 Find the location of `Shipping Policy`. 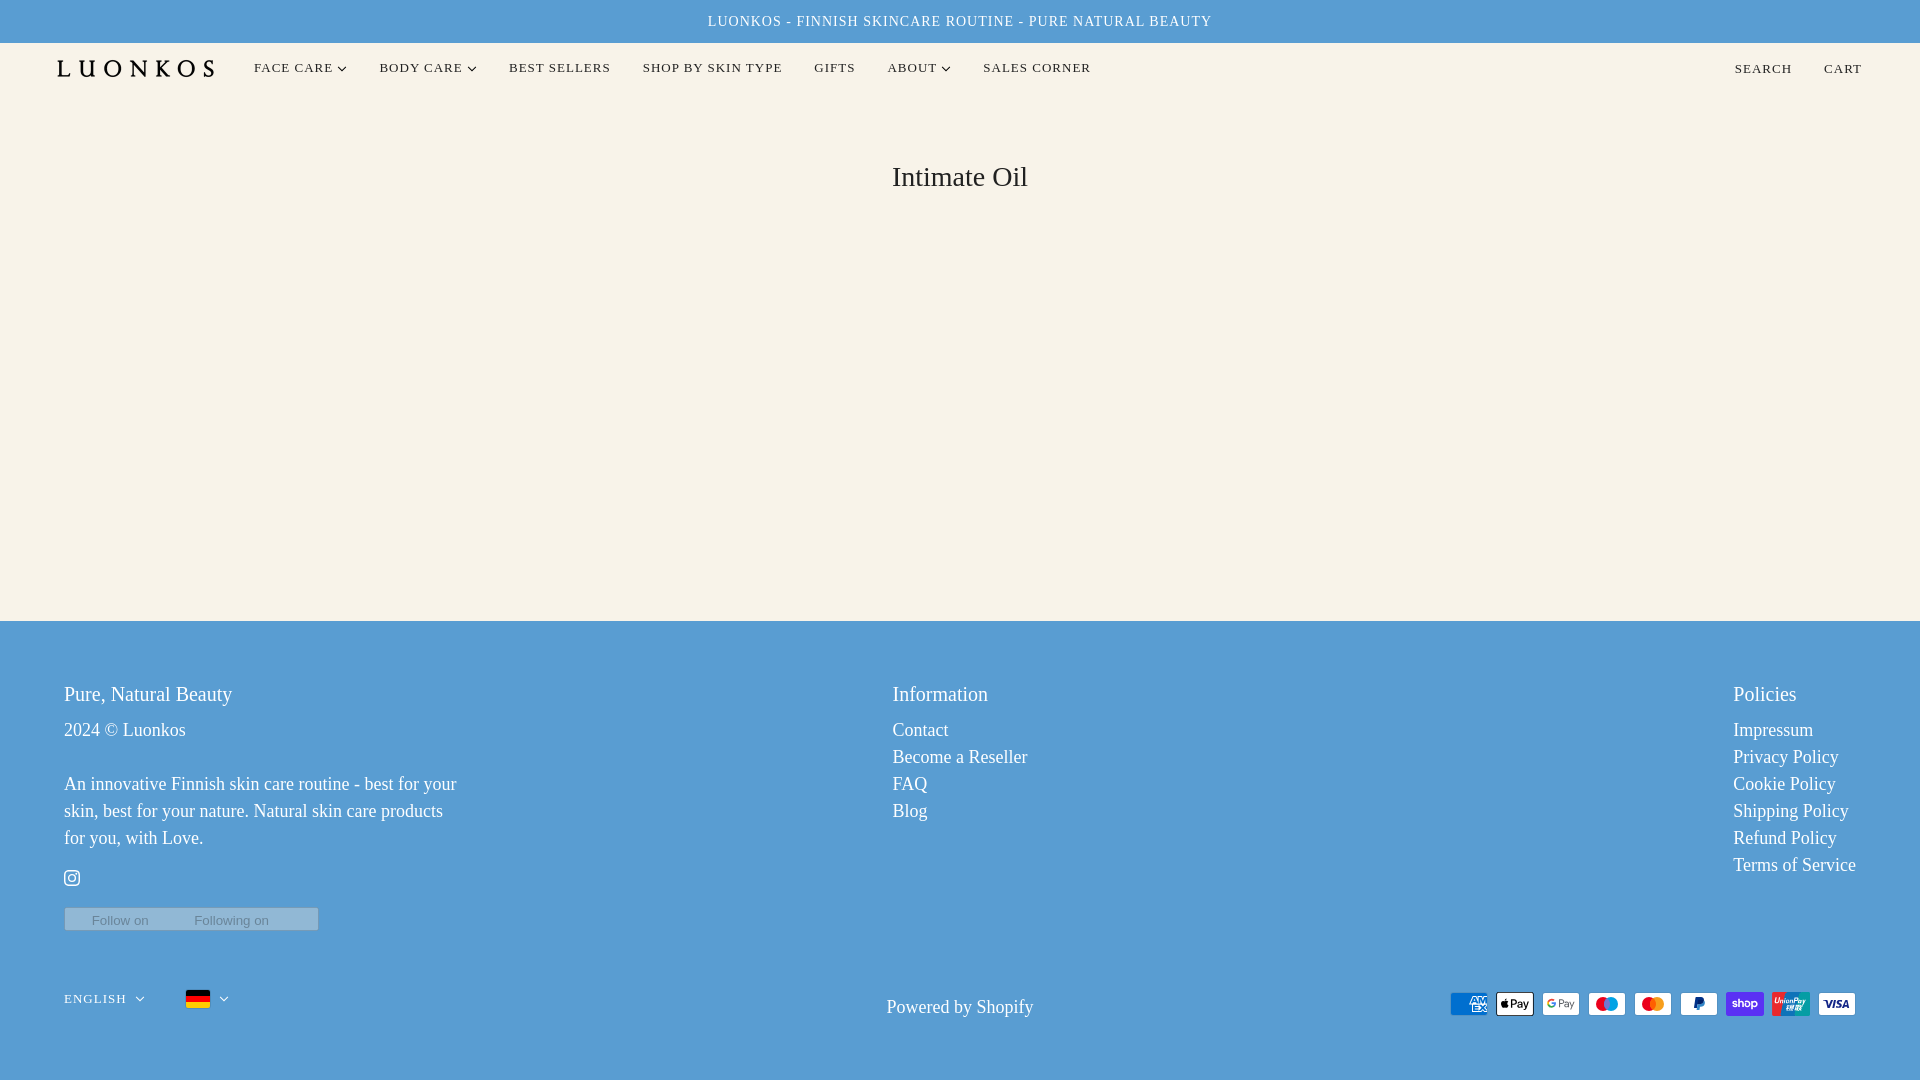

Shipping Policy is located at coordinates (1790, 810).